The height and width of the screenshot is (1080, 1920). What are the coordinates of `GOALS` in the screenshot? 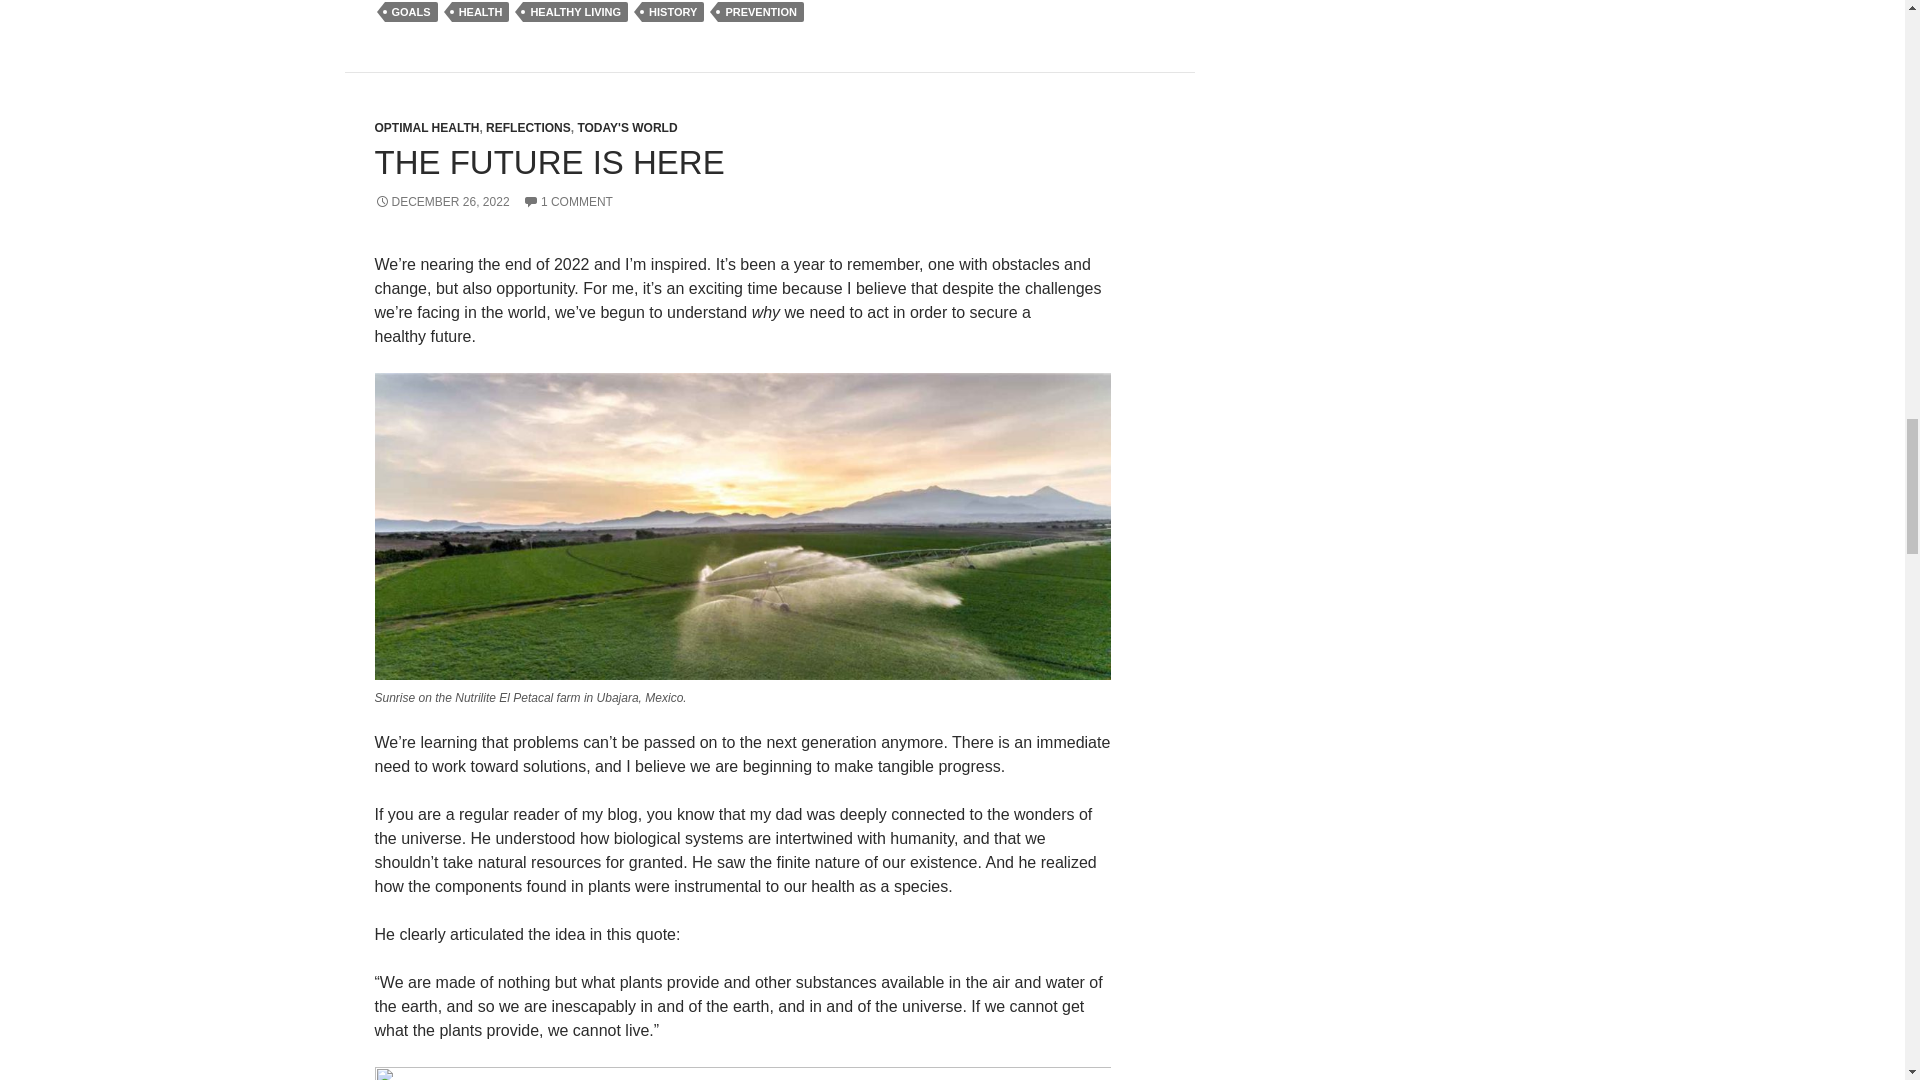 It's located at (410, 12).